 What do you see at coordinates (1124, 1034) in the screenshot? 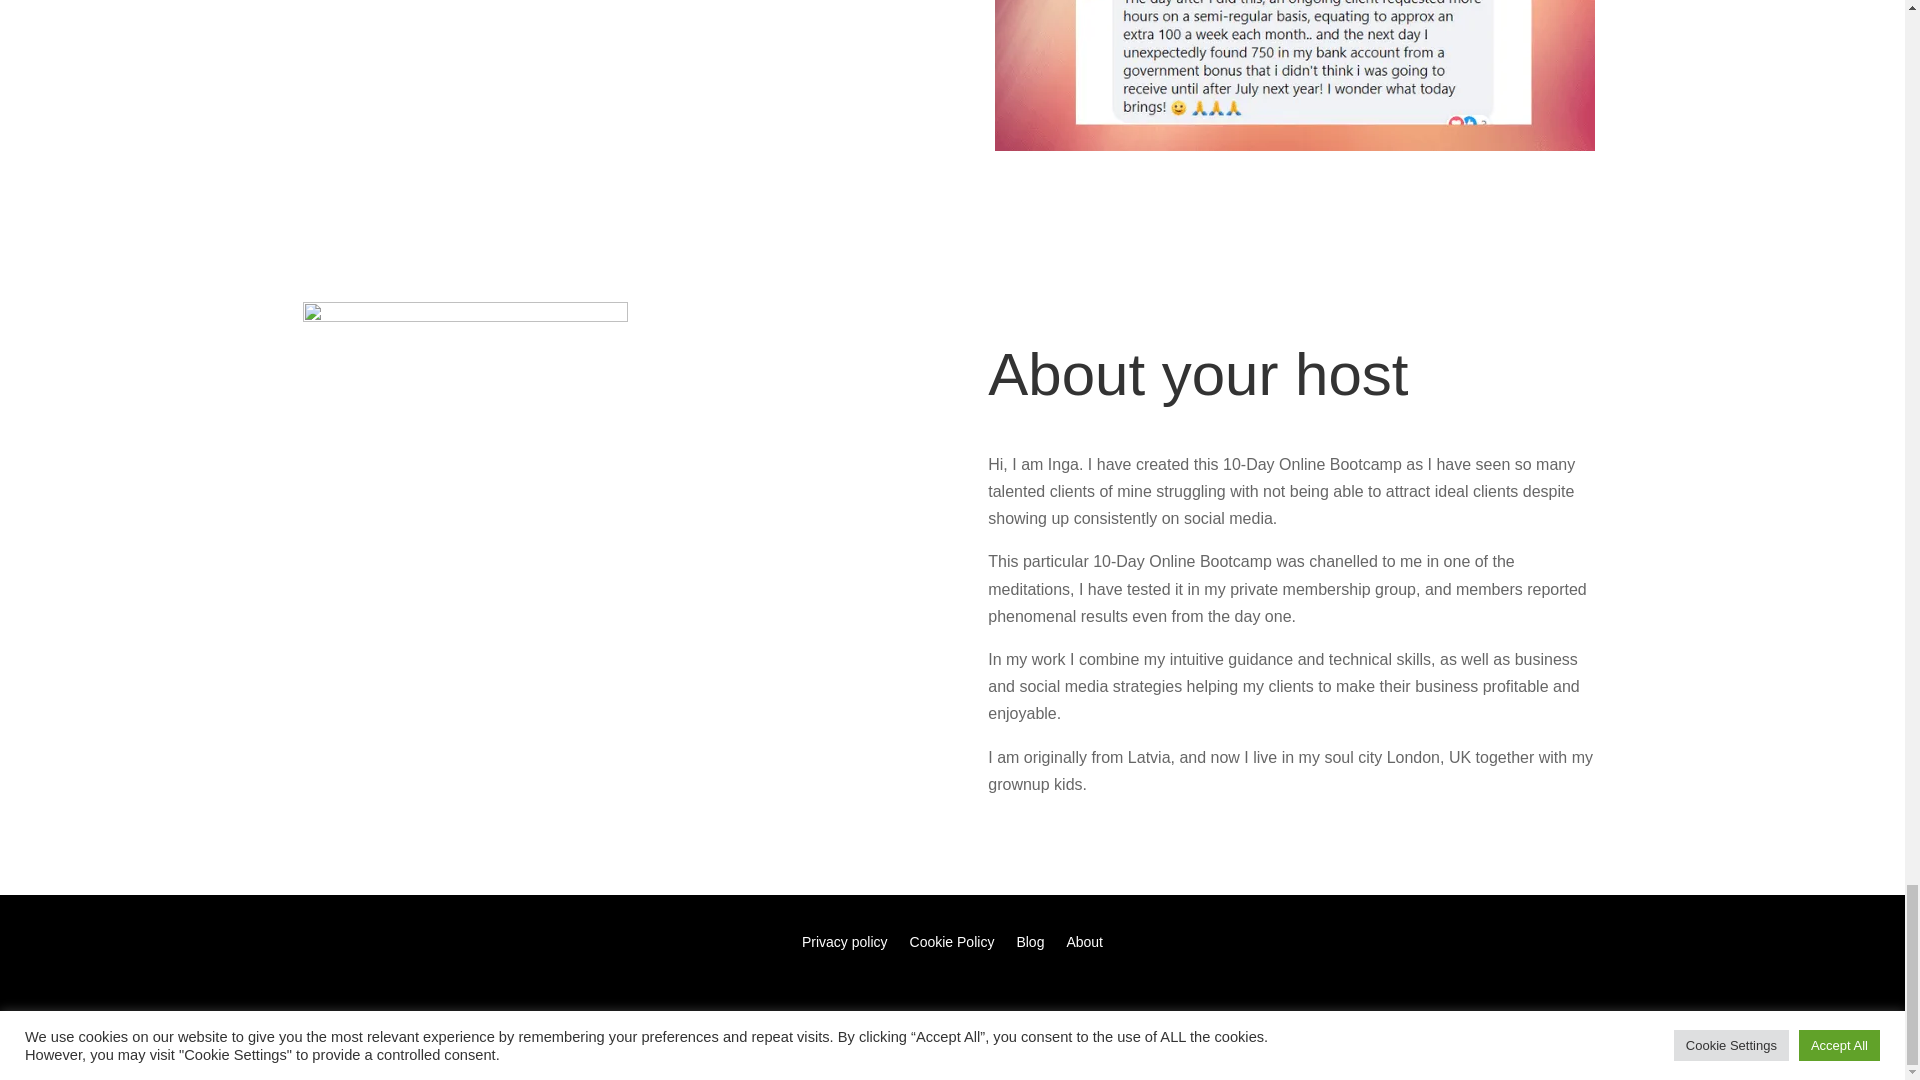
I see `900 Kunder.com` at bounding box center [1124, 1034].